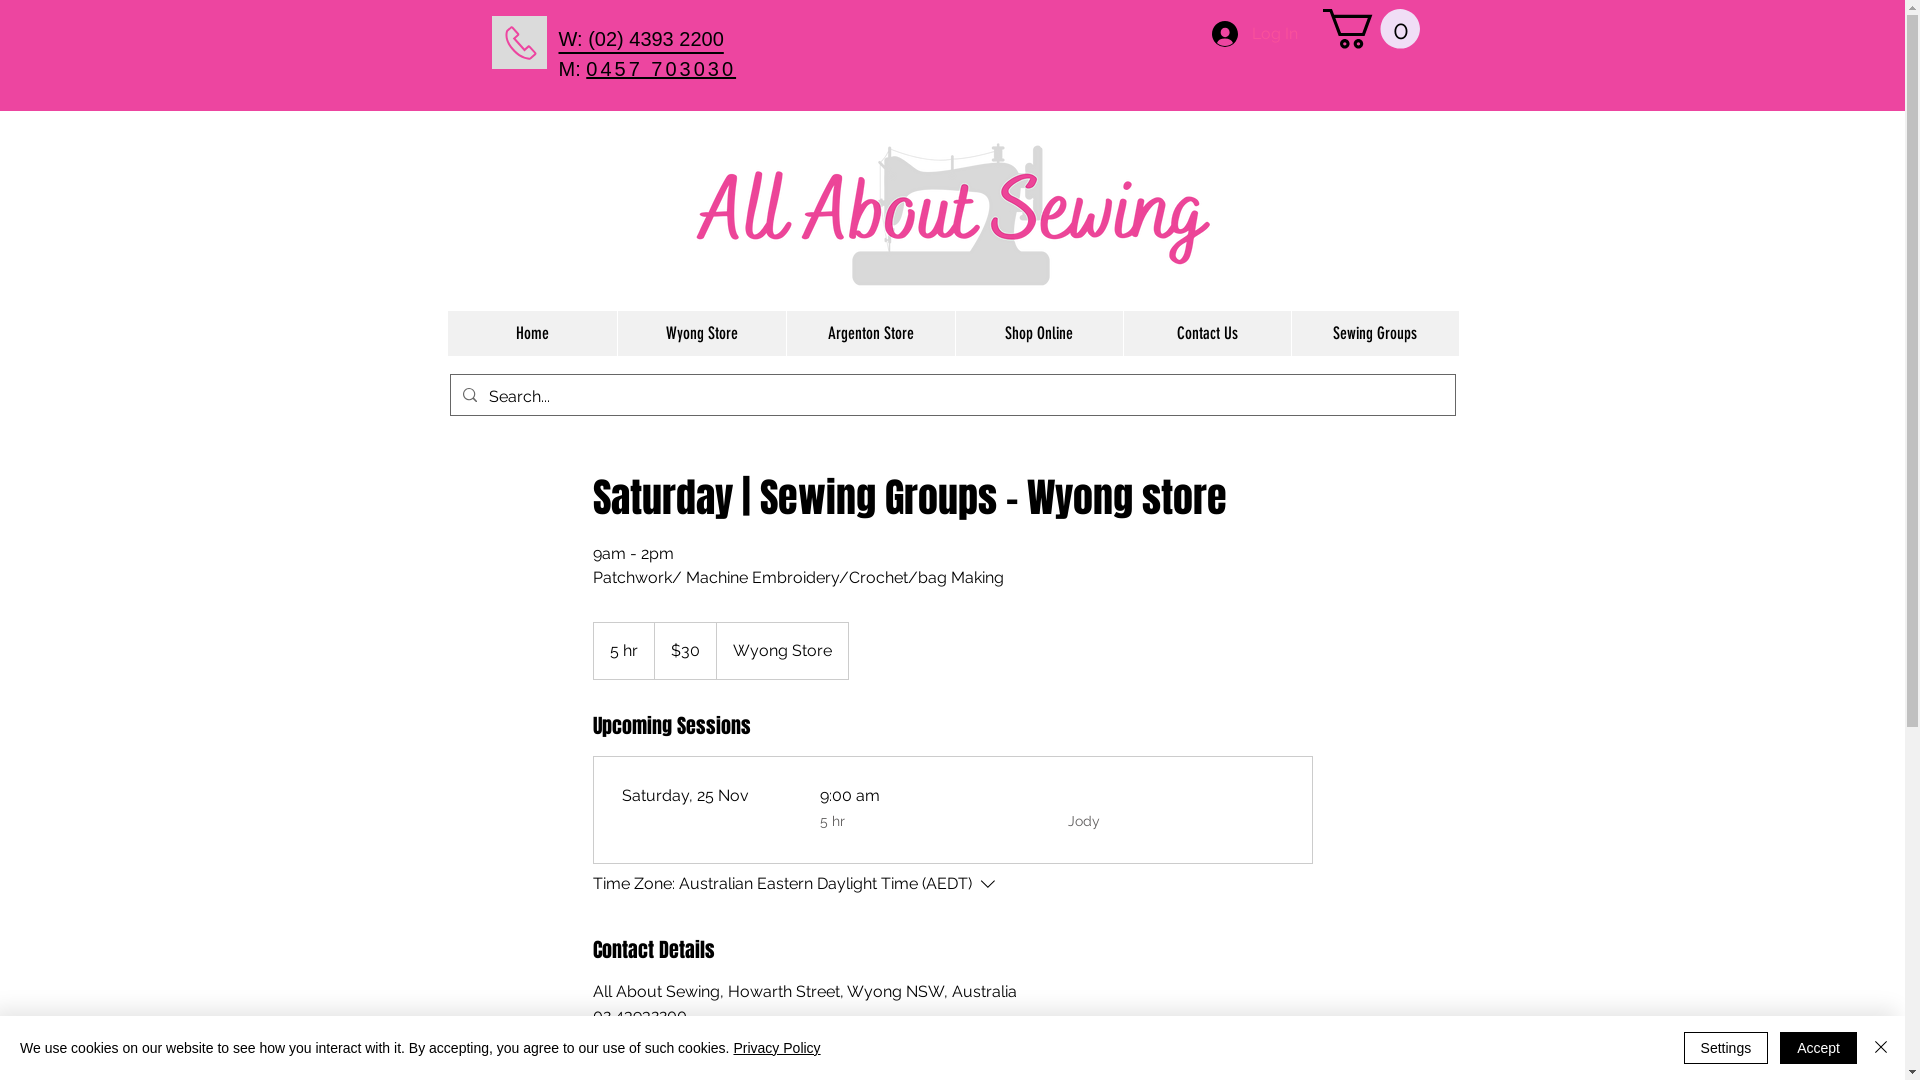 The height and width of the screenshot is (1080, 1920). What do you see at coordinates (1374, 334) in the screenshot?
I see `Sewing Groups` at bounding box center [1374, 334].